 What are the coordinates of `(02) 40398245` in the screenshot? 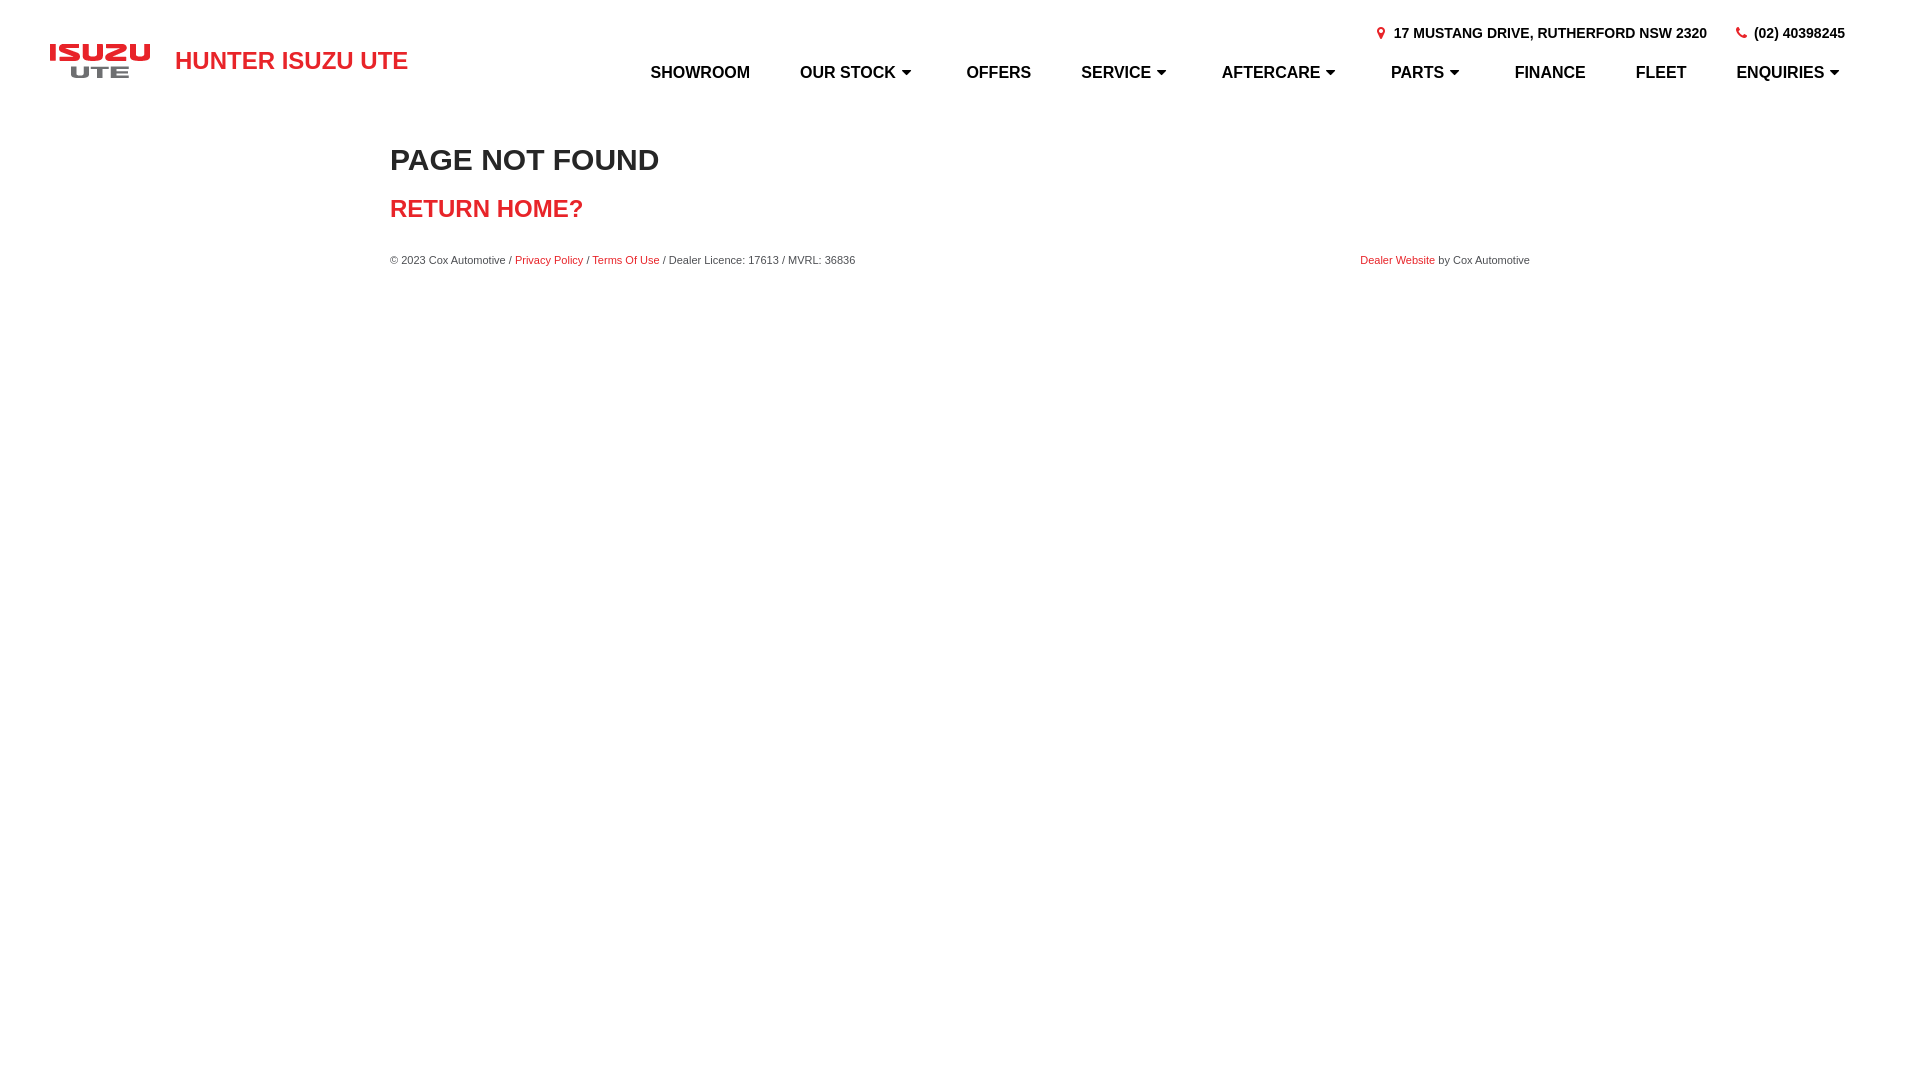 It's located at (1788, 33).